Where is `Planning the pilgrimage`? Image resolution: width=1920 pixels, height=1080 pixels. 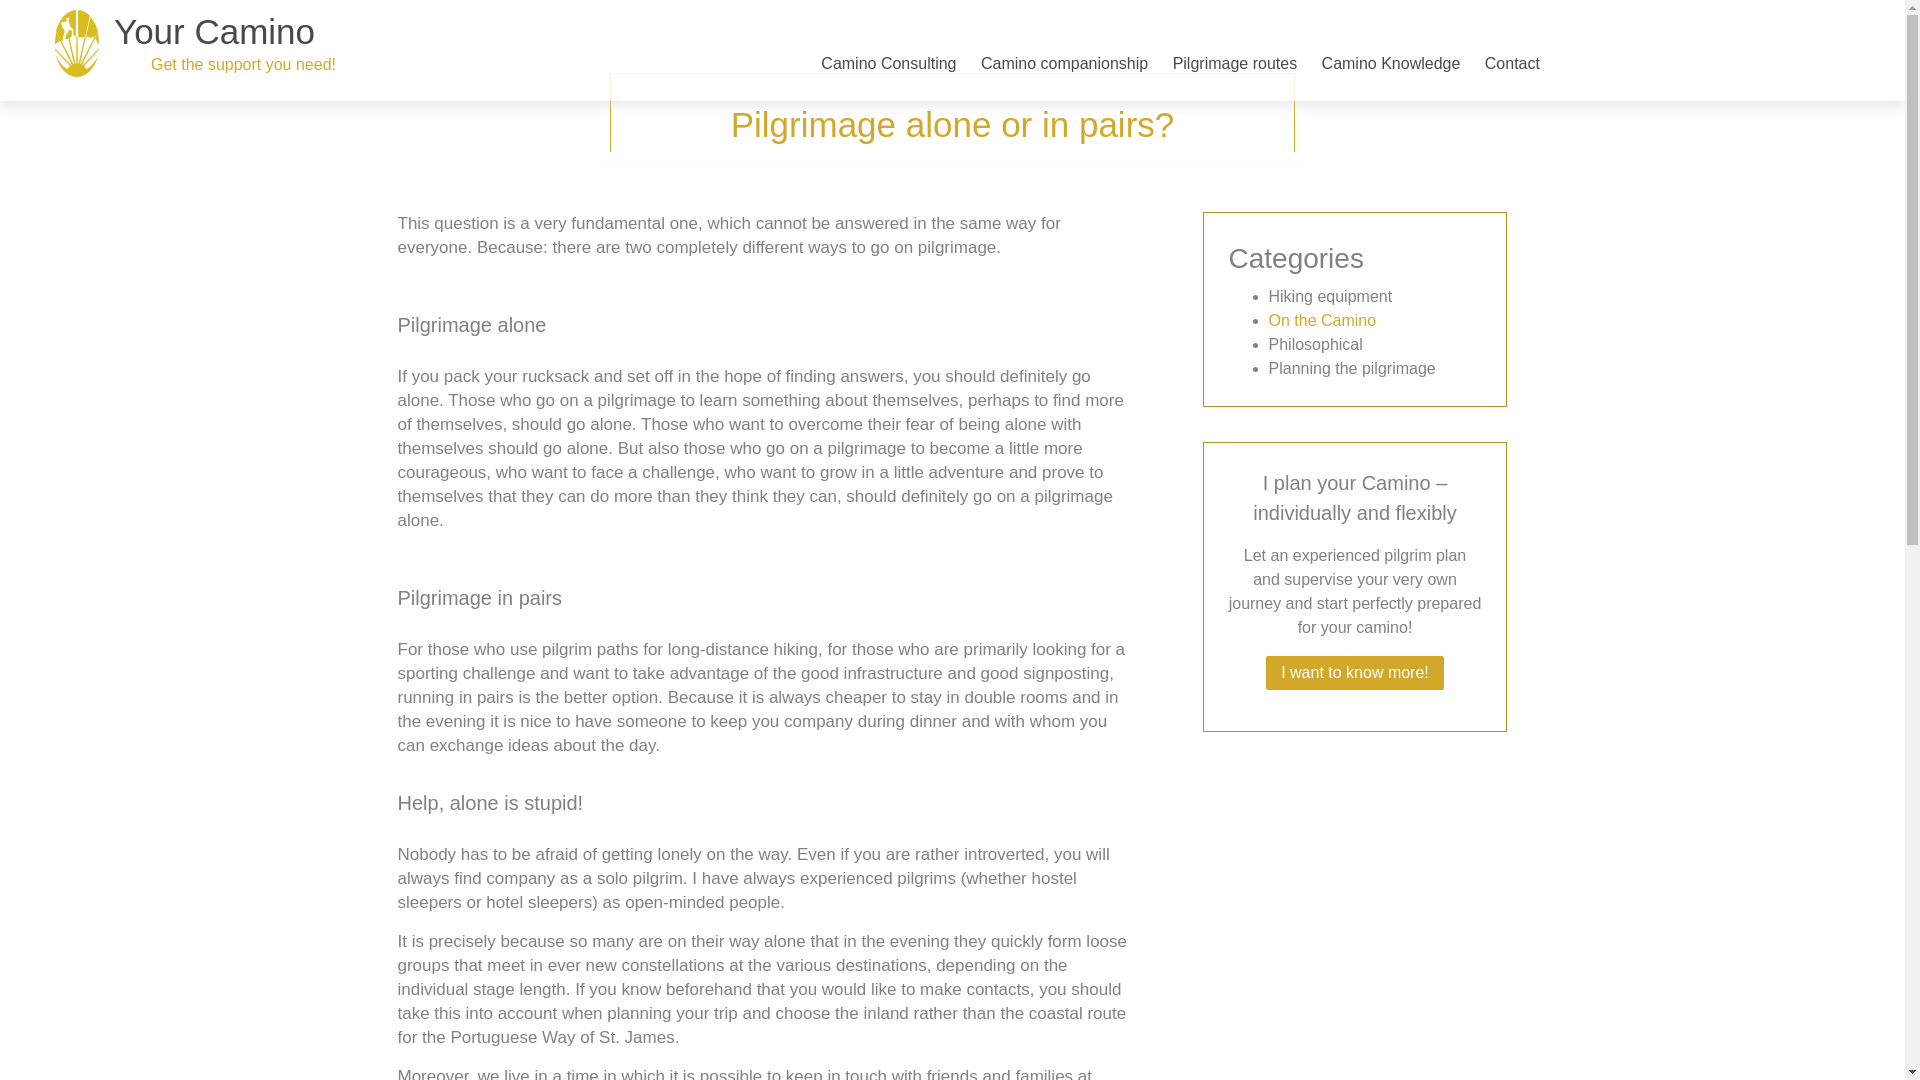
Planning the pilgrimage is located at coordinates (1350, 368).